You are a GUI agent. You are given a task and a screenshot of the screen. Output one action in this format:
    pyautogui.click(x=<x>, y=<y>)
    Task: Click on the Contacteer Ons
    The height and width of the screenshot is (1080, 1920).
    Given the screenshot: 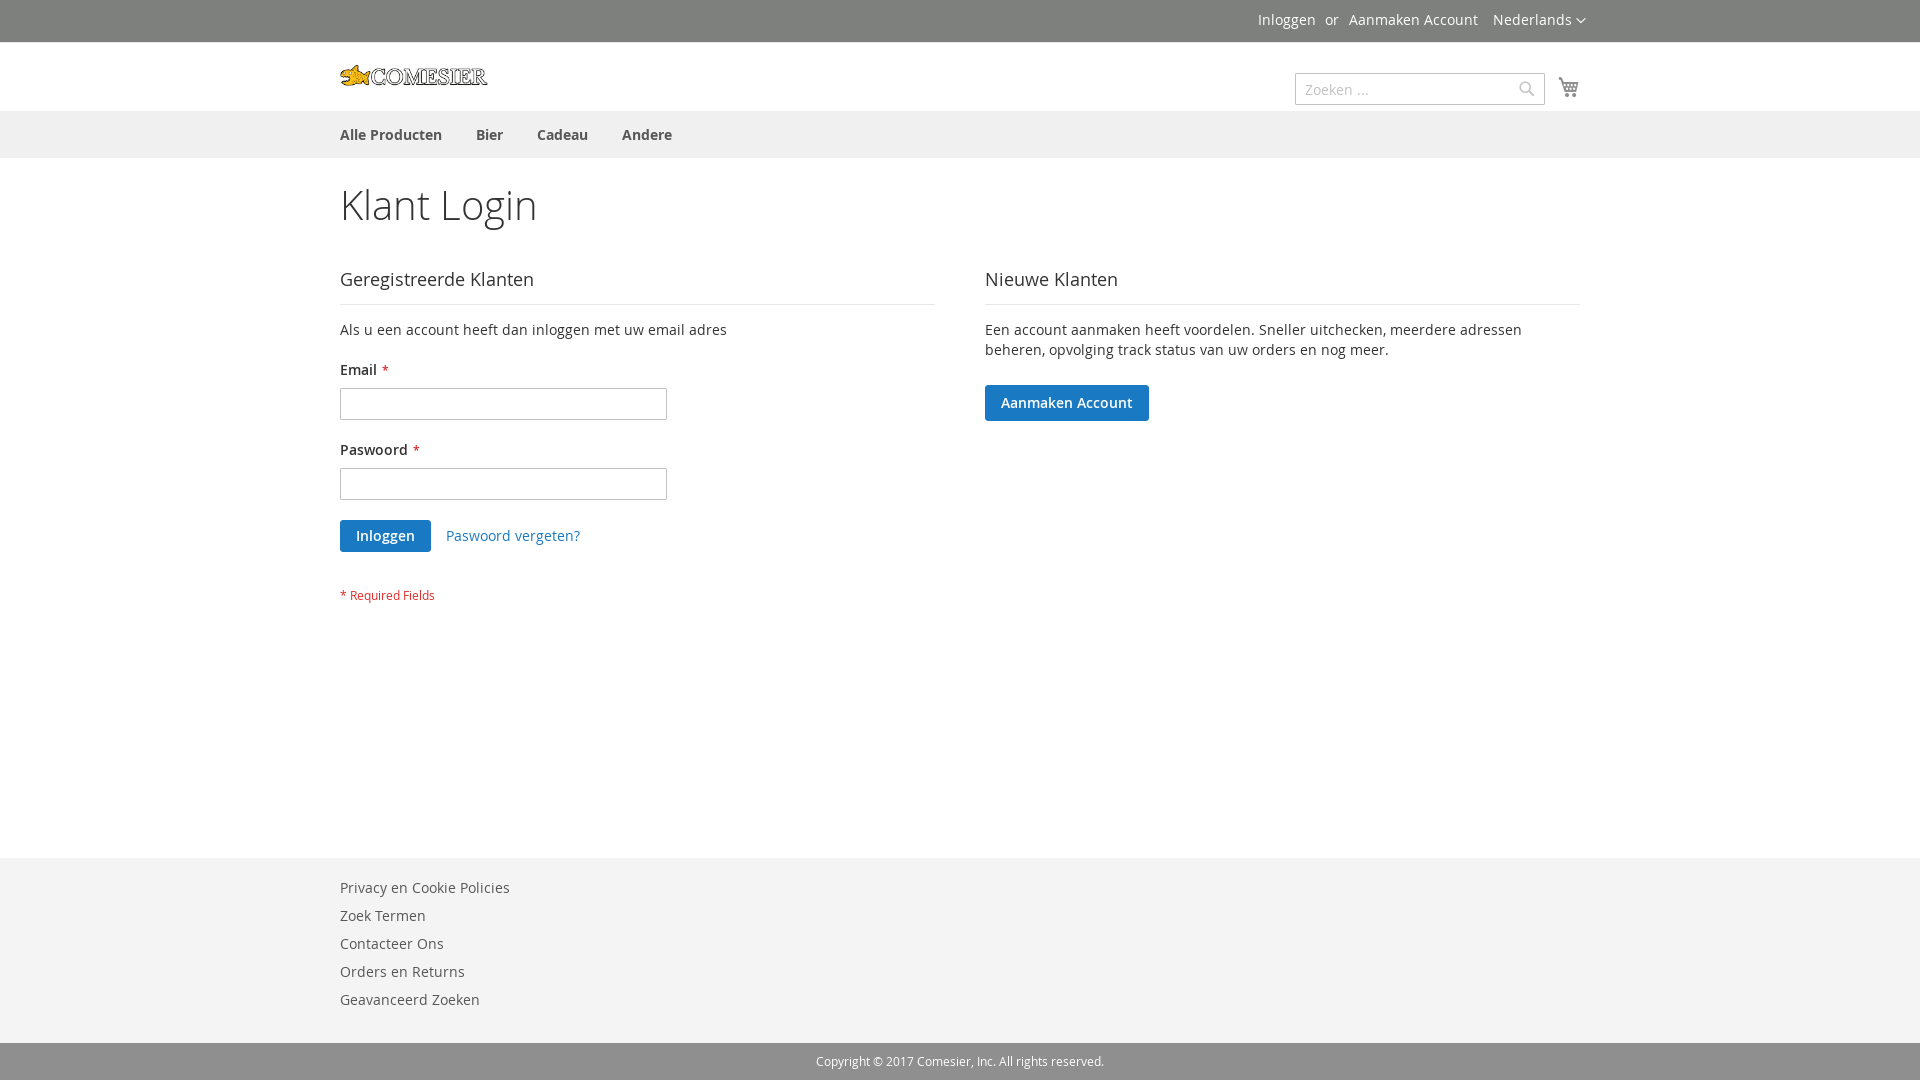 What is the action you would take?
    pyautogui.click(x=392, y=944)
    